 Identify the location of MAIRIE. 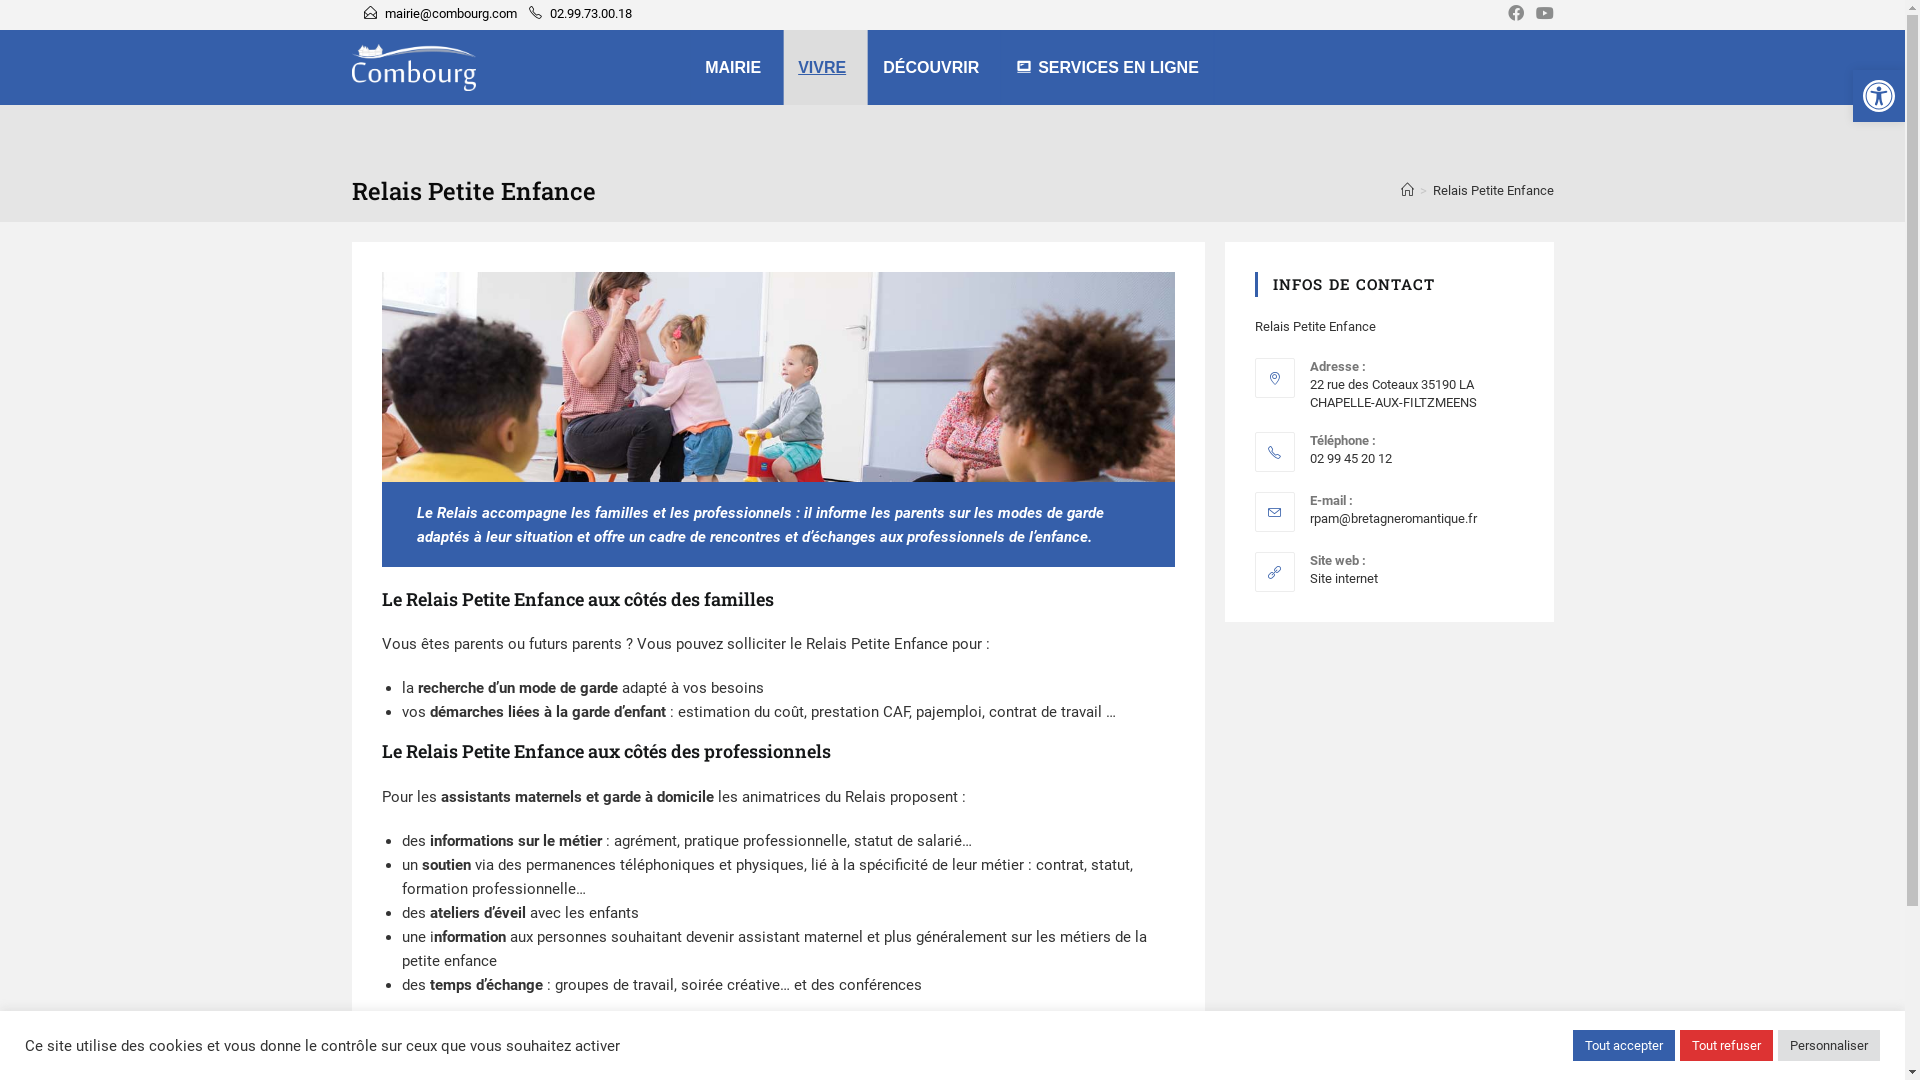
(736, 68).